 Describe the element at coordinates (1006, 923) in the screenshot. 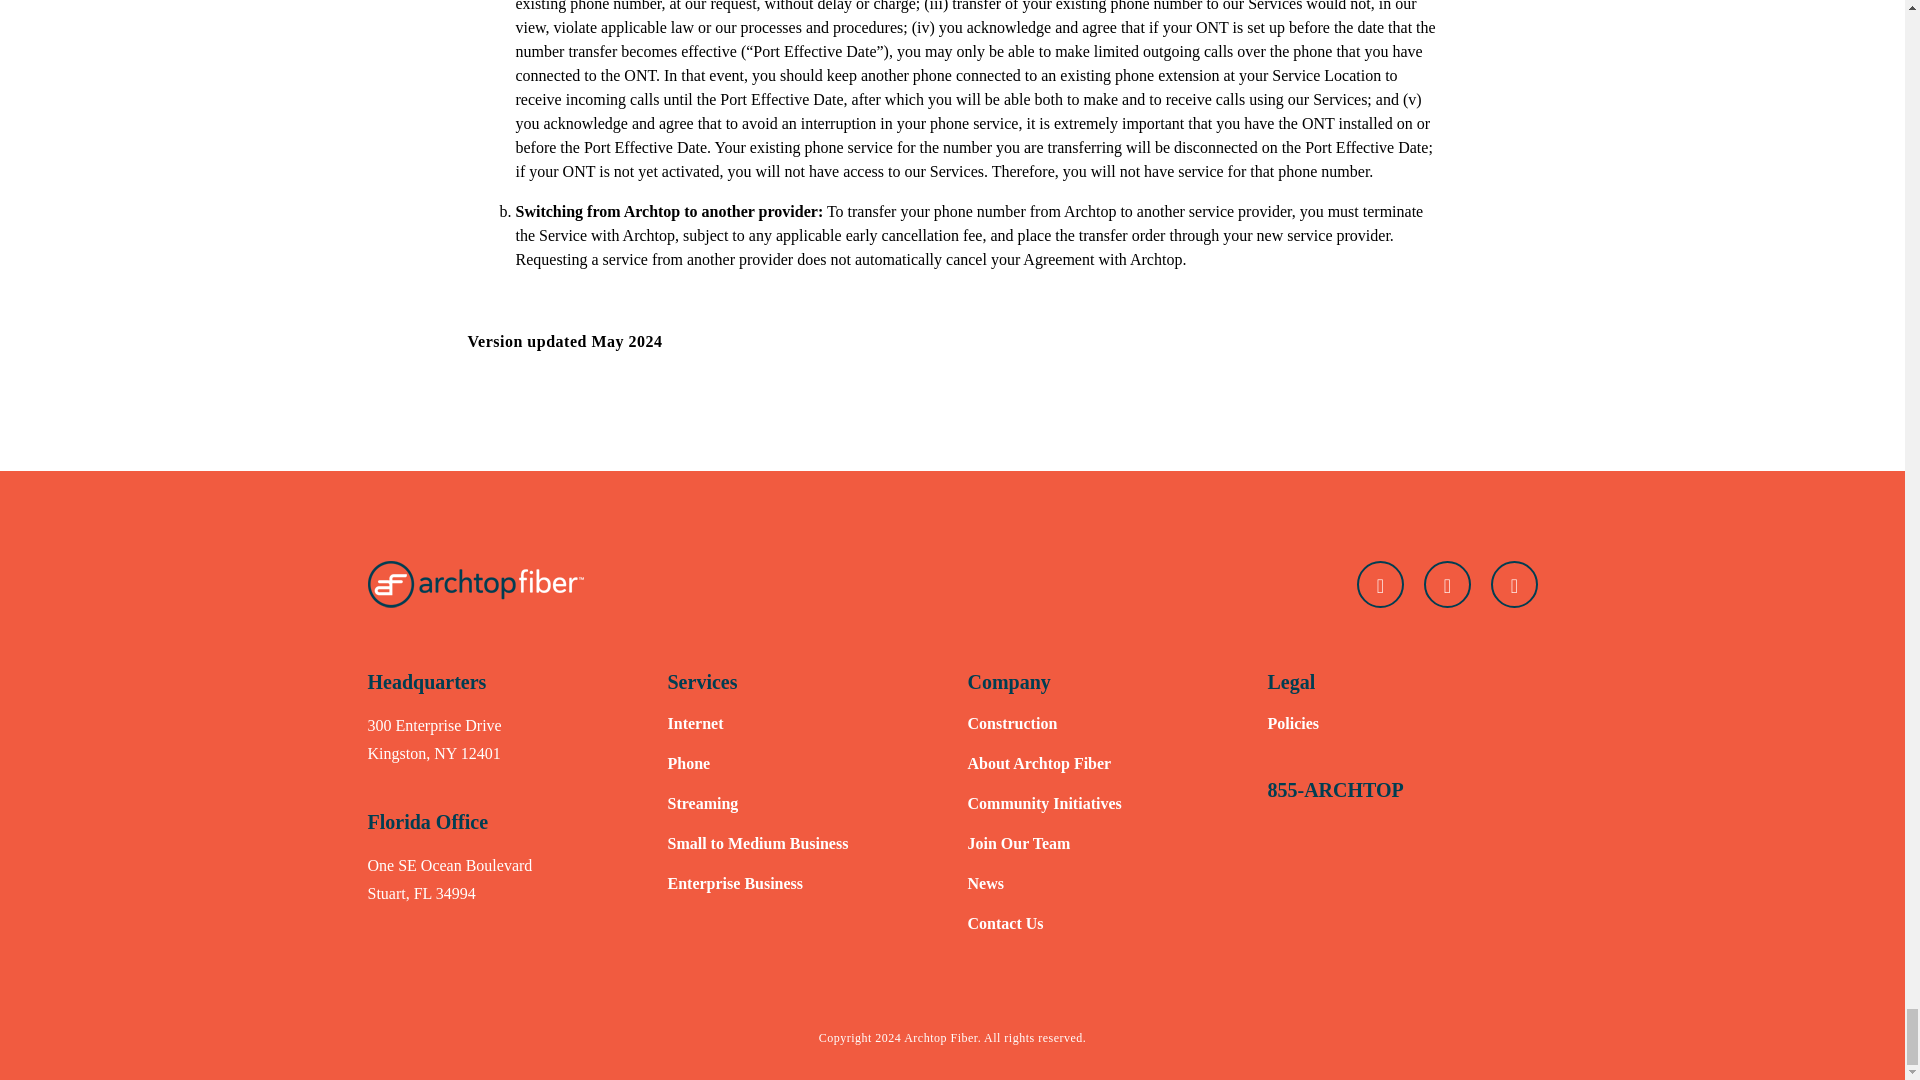

I see `Contact Us` at that location.